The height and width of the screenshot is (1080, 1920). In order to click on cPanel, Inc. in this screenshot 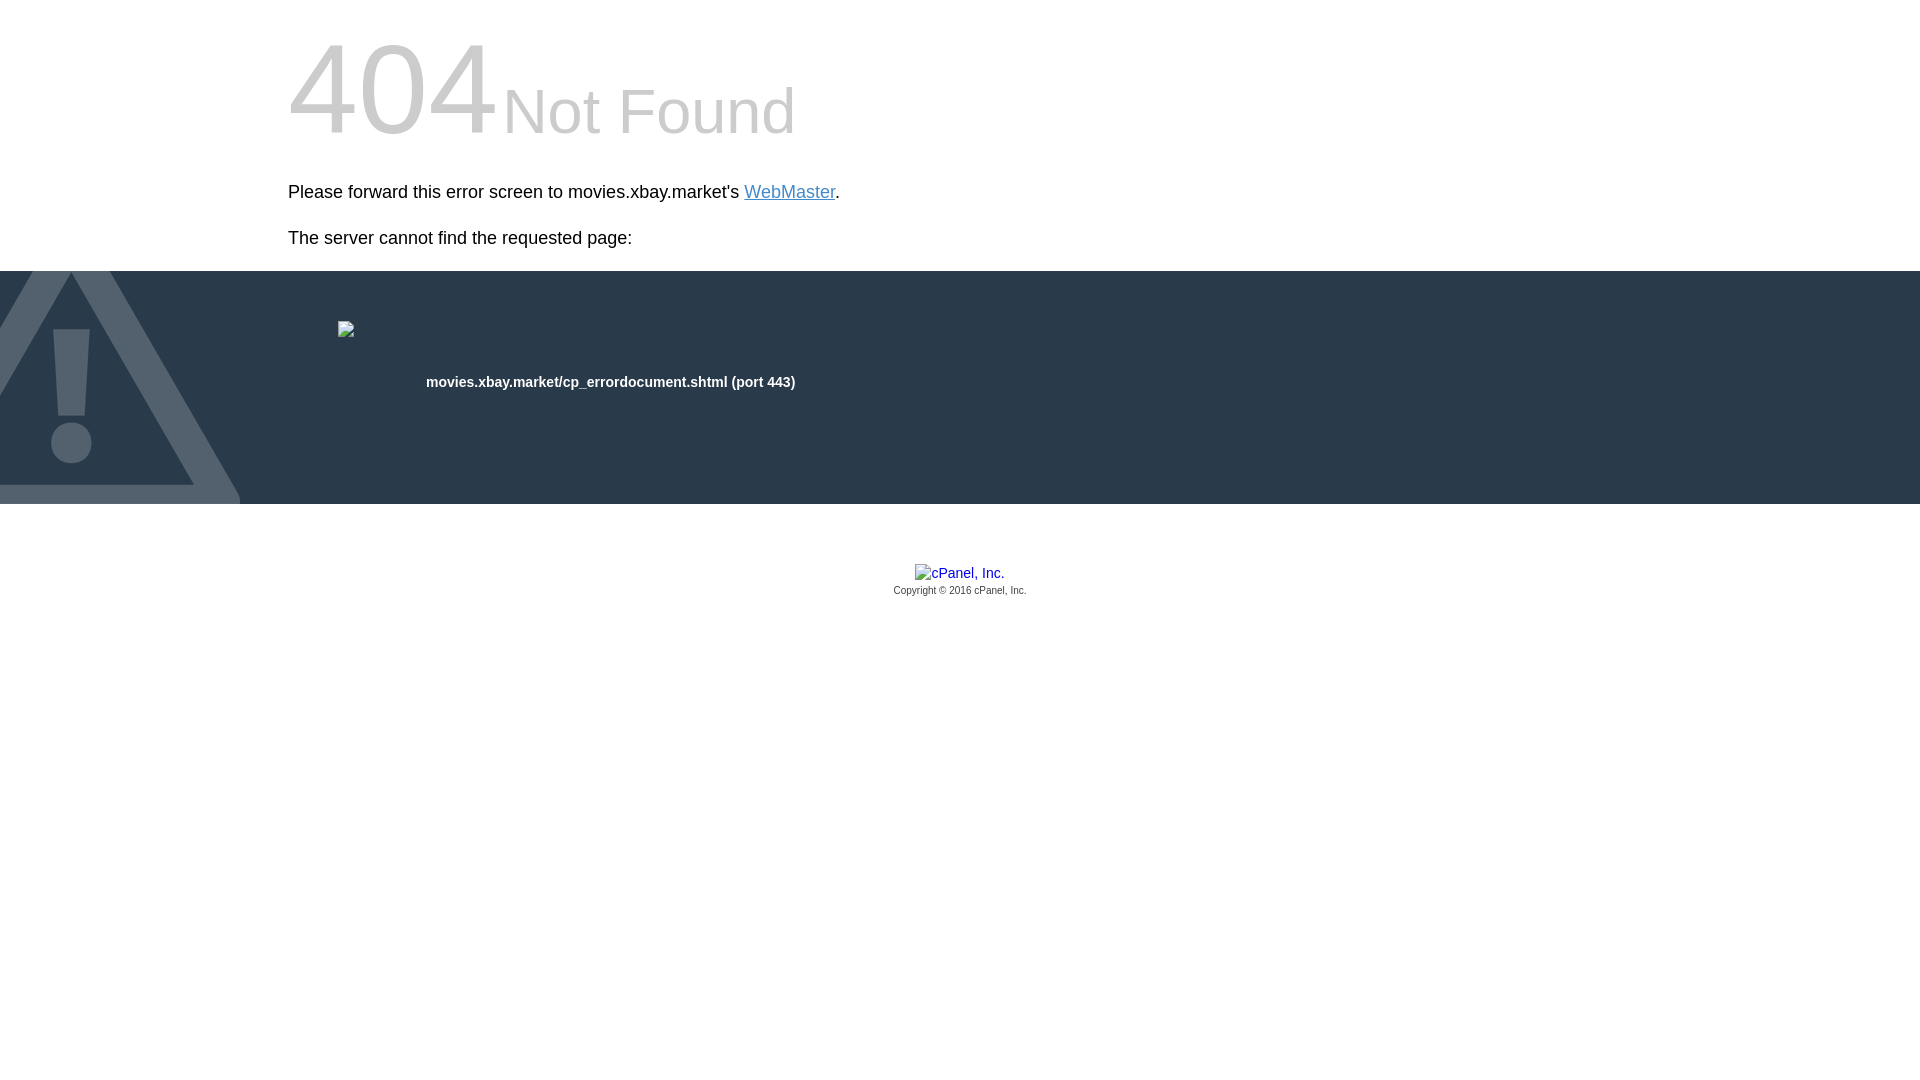, I will do `click(960, 581)`.